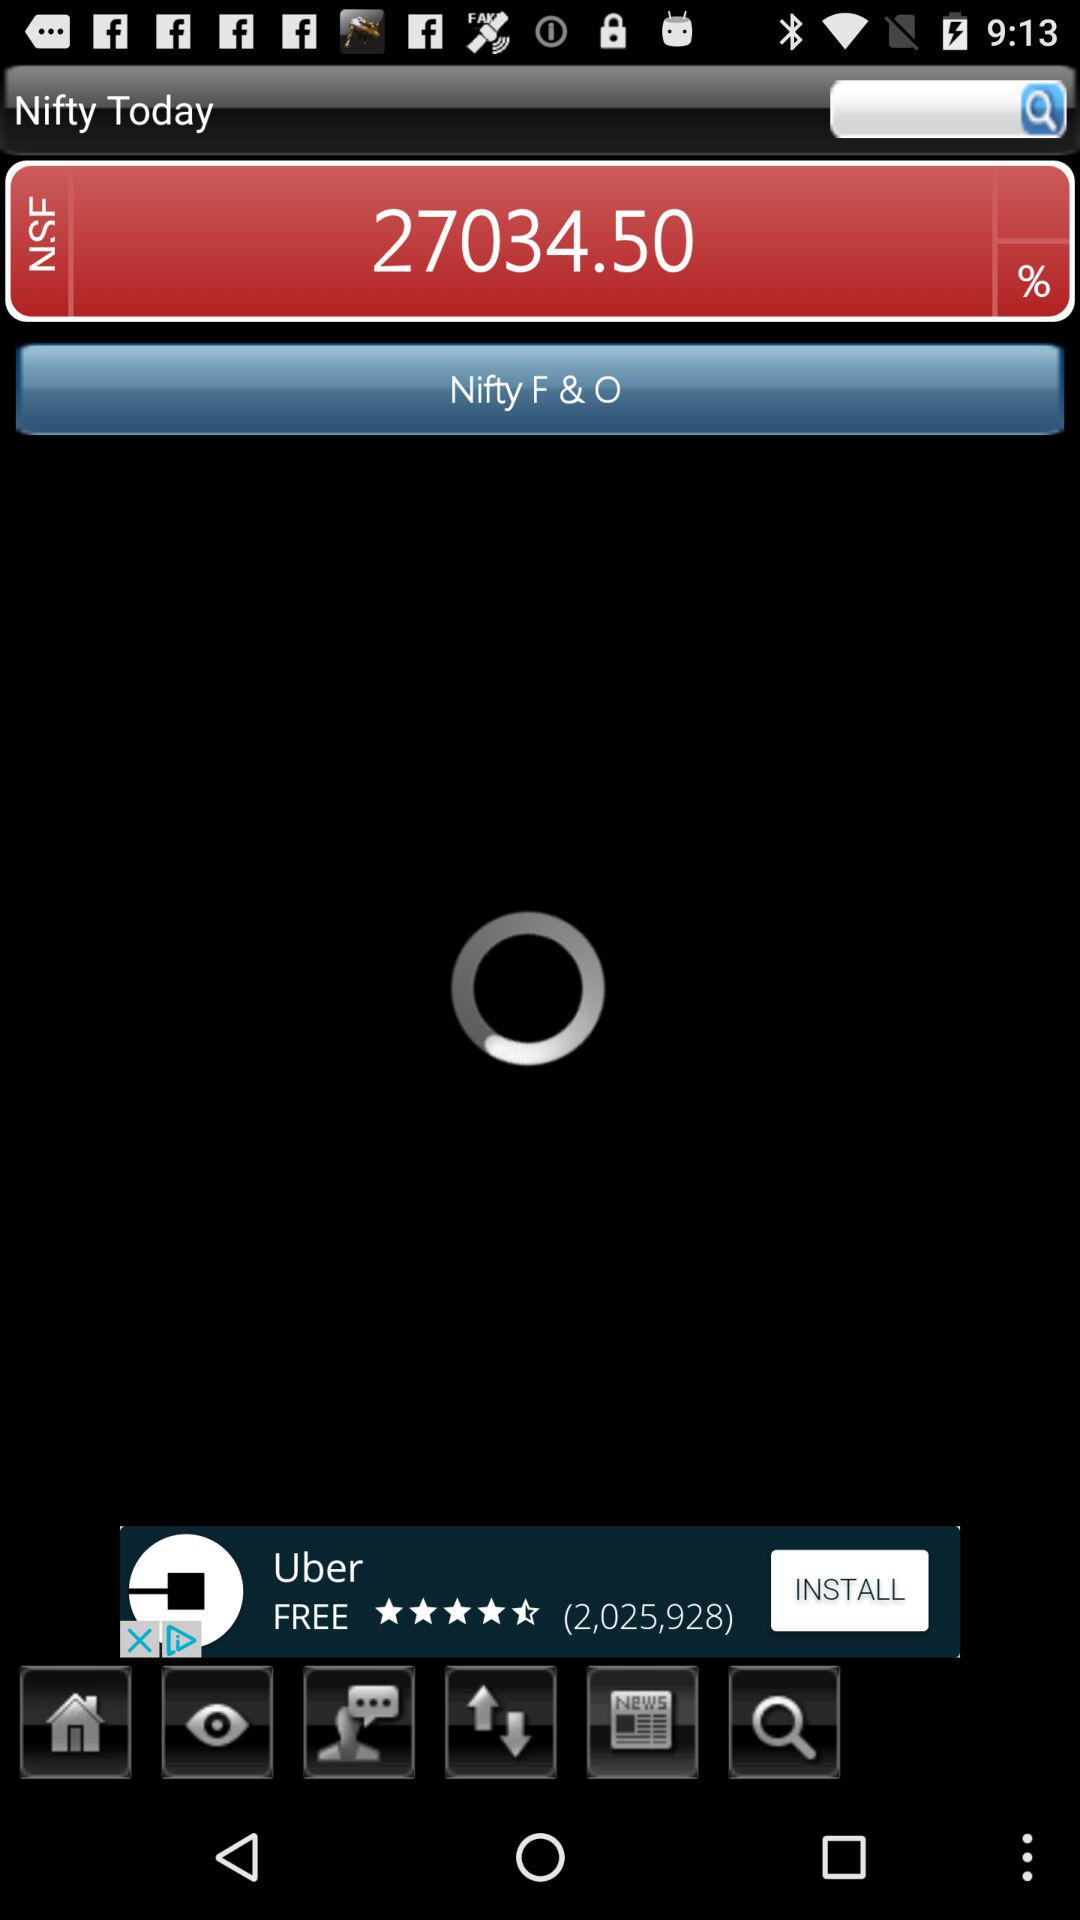  I want to click on search option, so click(784, 1728).